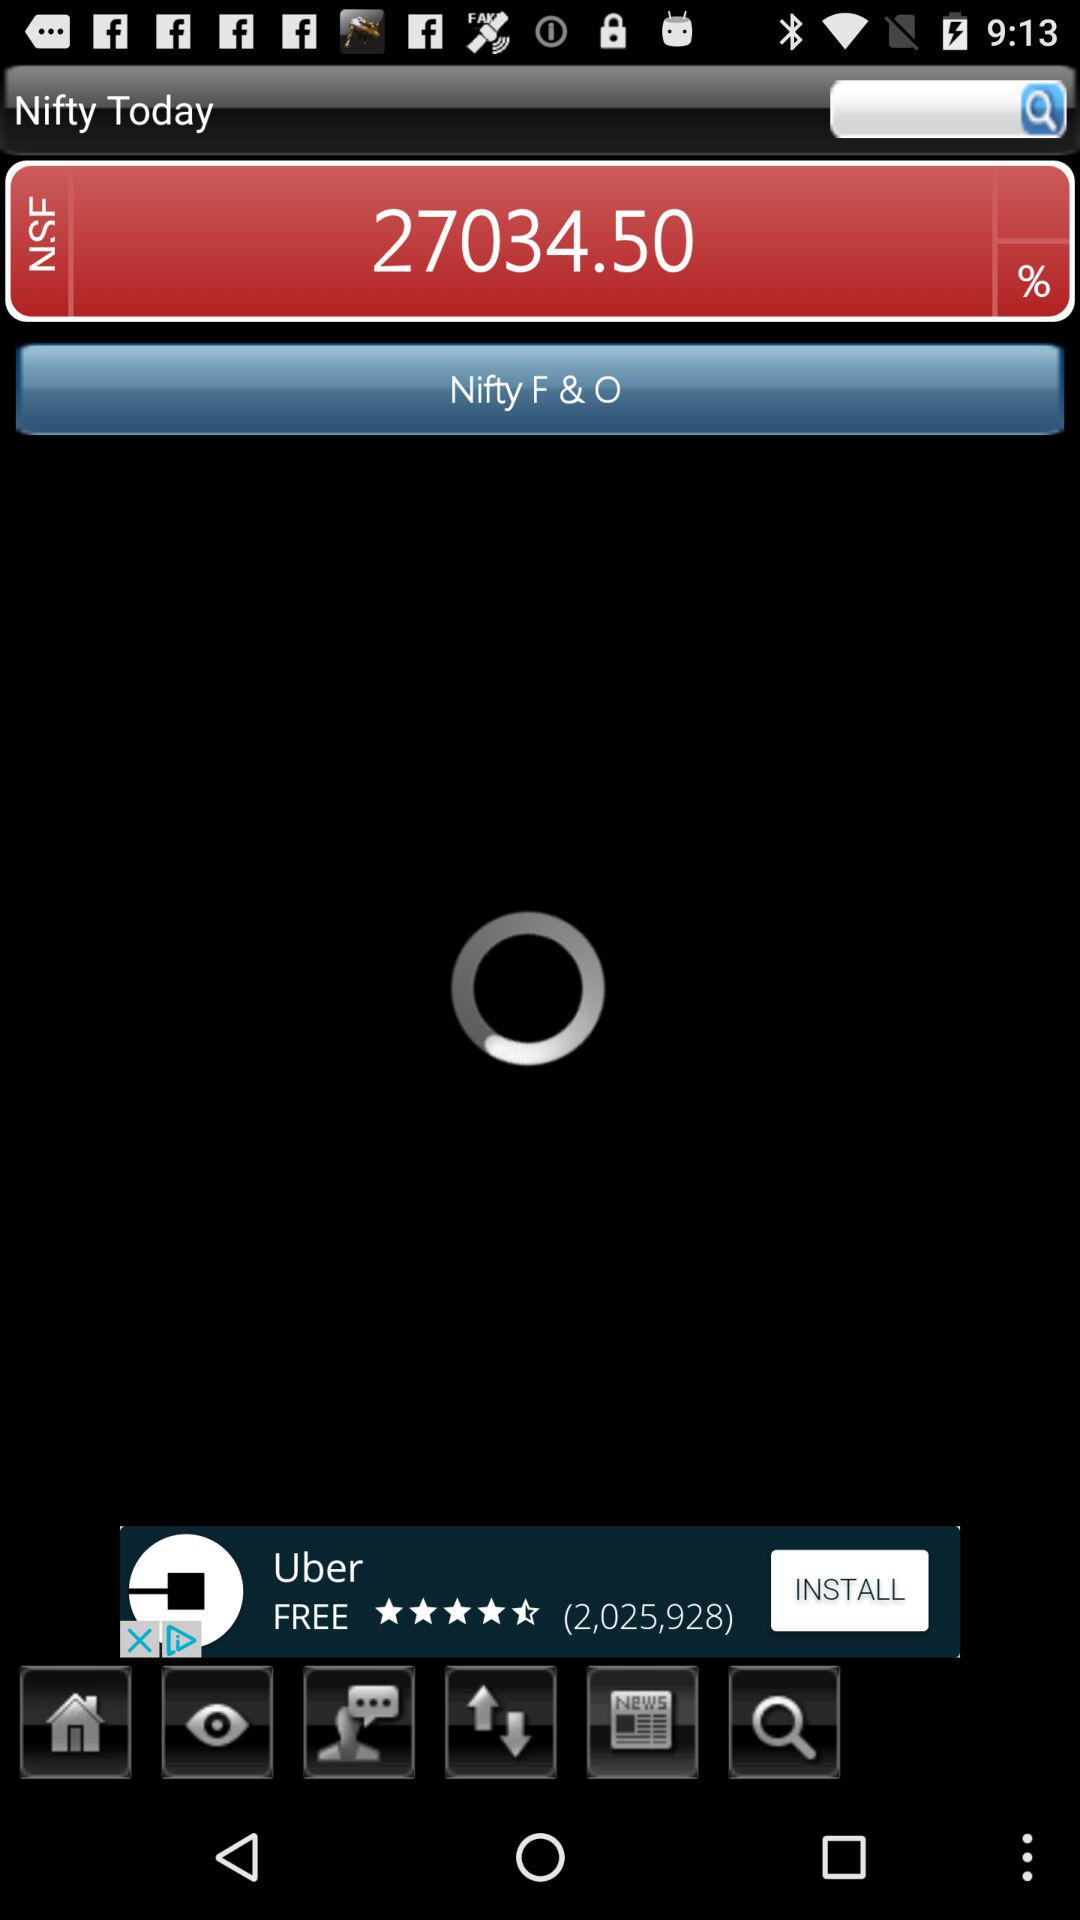  I want to click on search option, so click(784, 1728).